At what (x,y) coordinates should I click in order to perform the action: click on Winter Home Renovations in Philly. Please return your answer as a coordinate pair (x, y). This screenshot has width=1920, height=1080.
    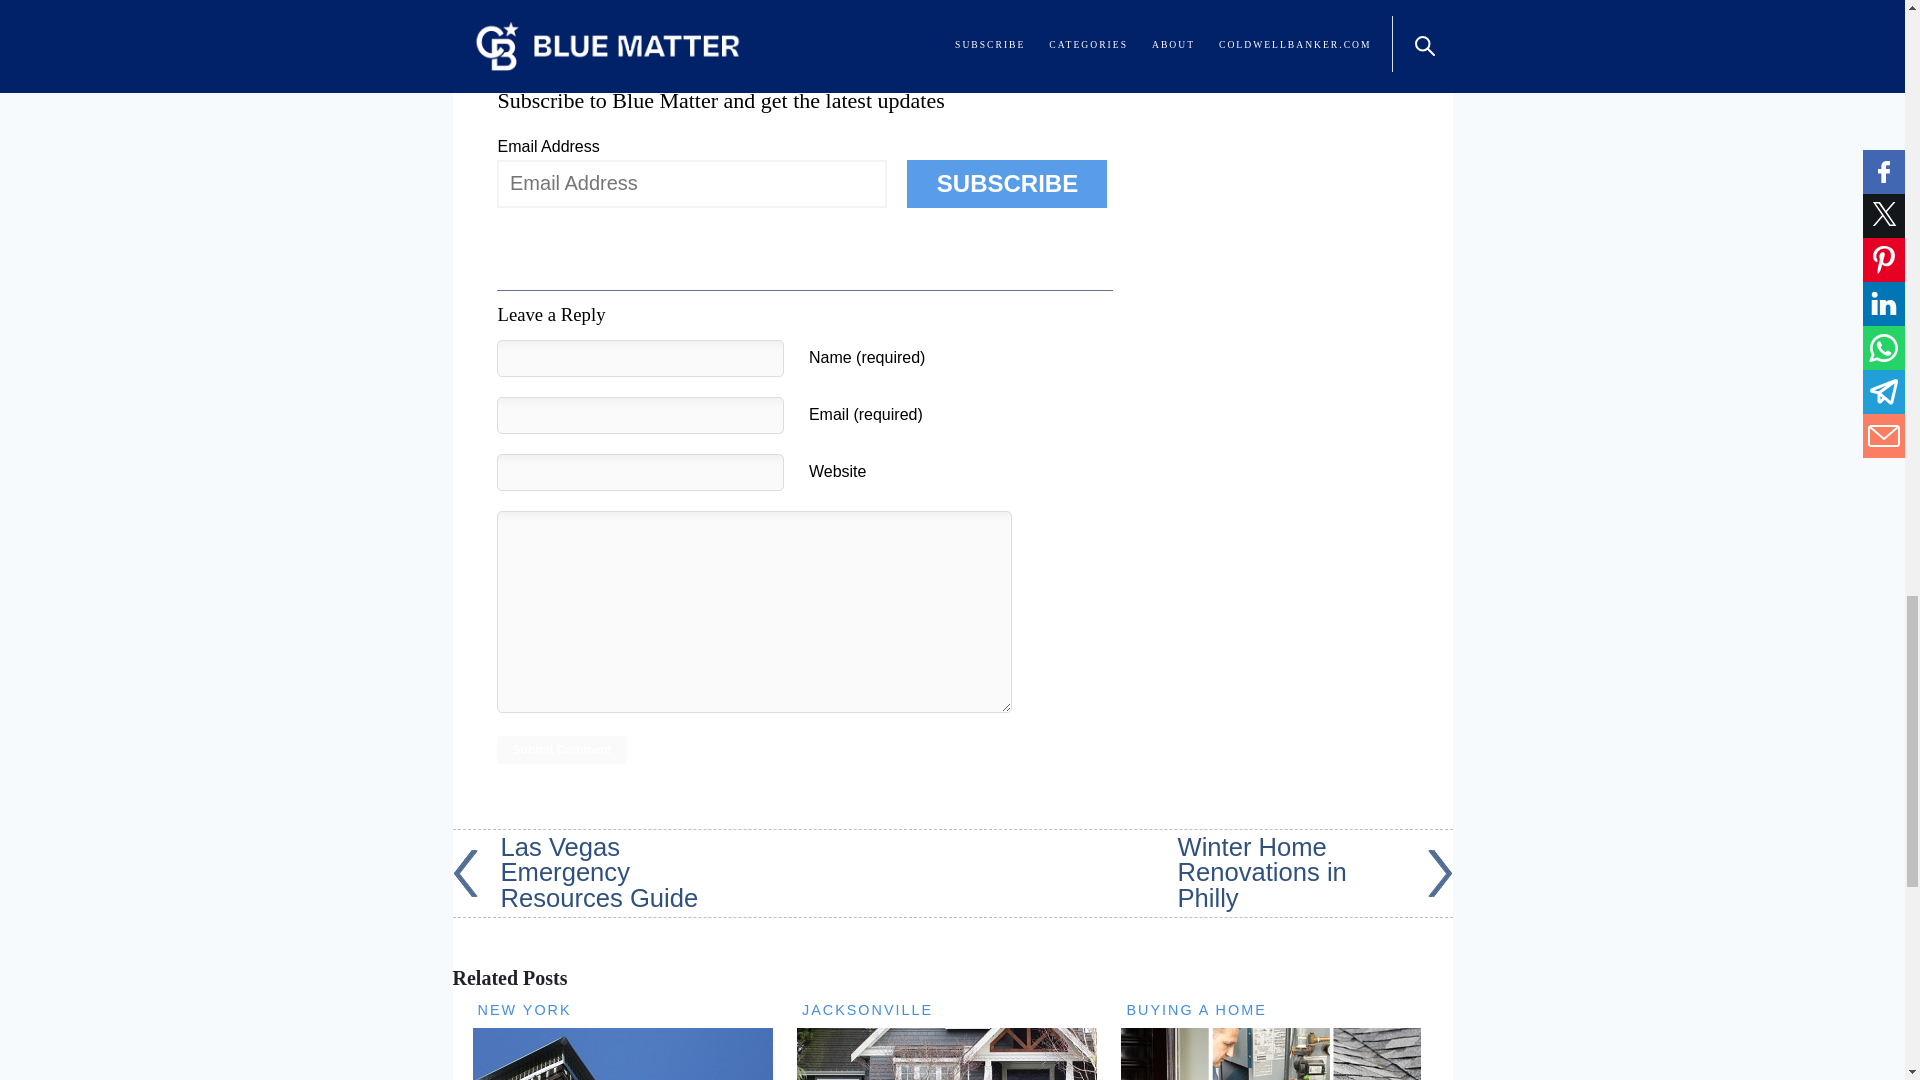
    Looking at the image, I should click on (1316, 872).